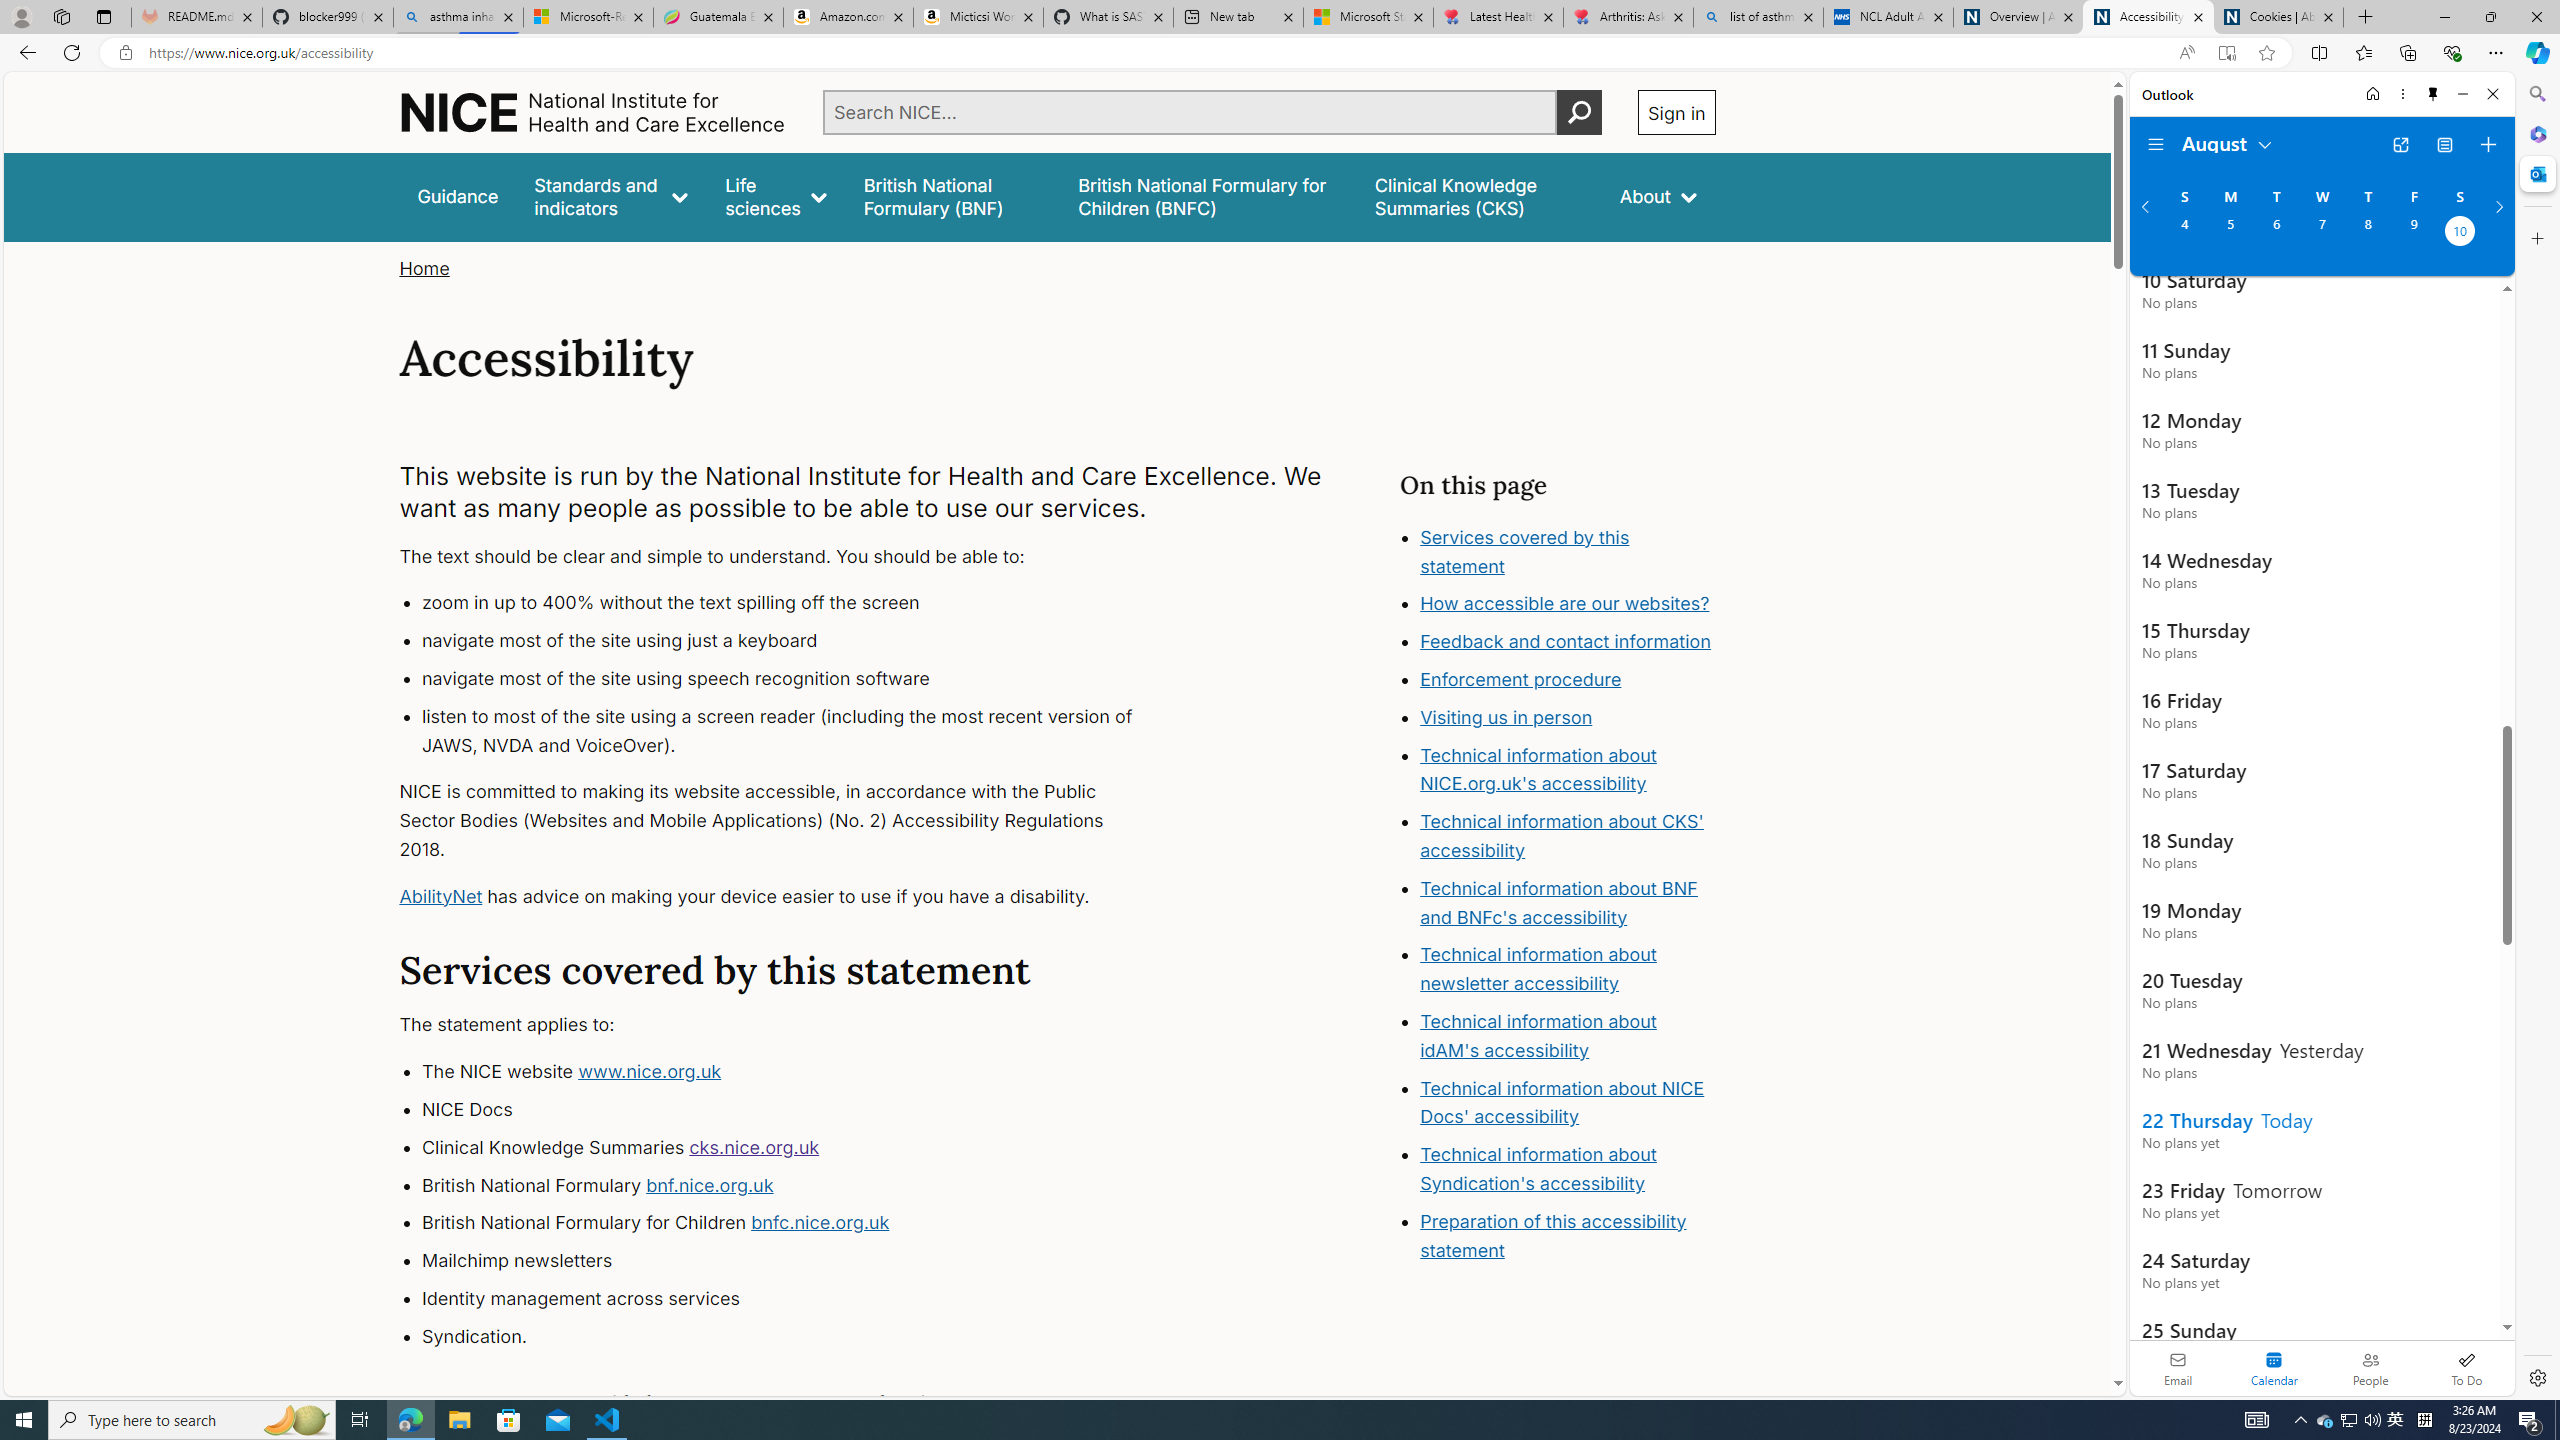  I want to click on Services covered by this statement, so click(1568, 552).